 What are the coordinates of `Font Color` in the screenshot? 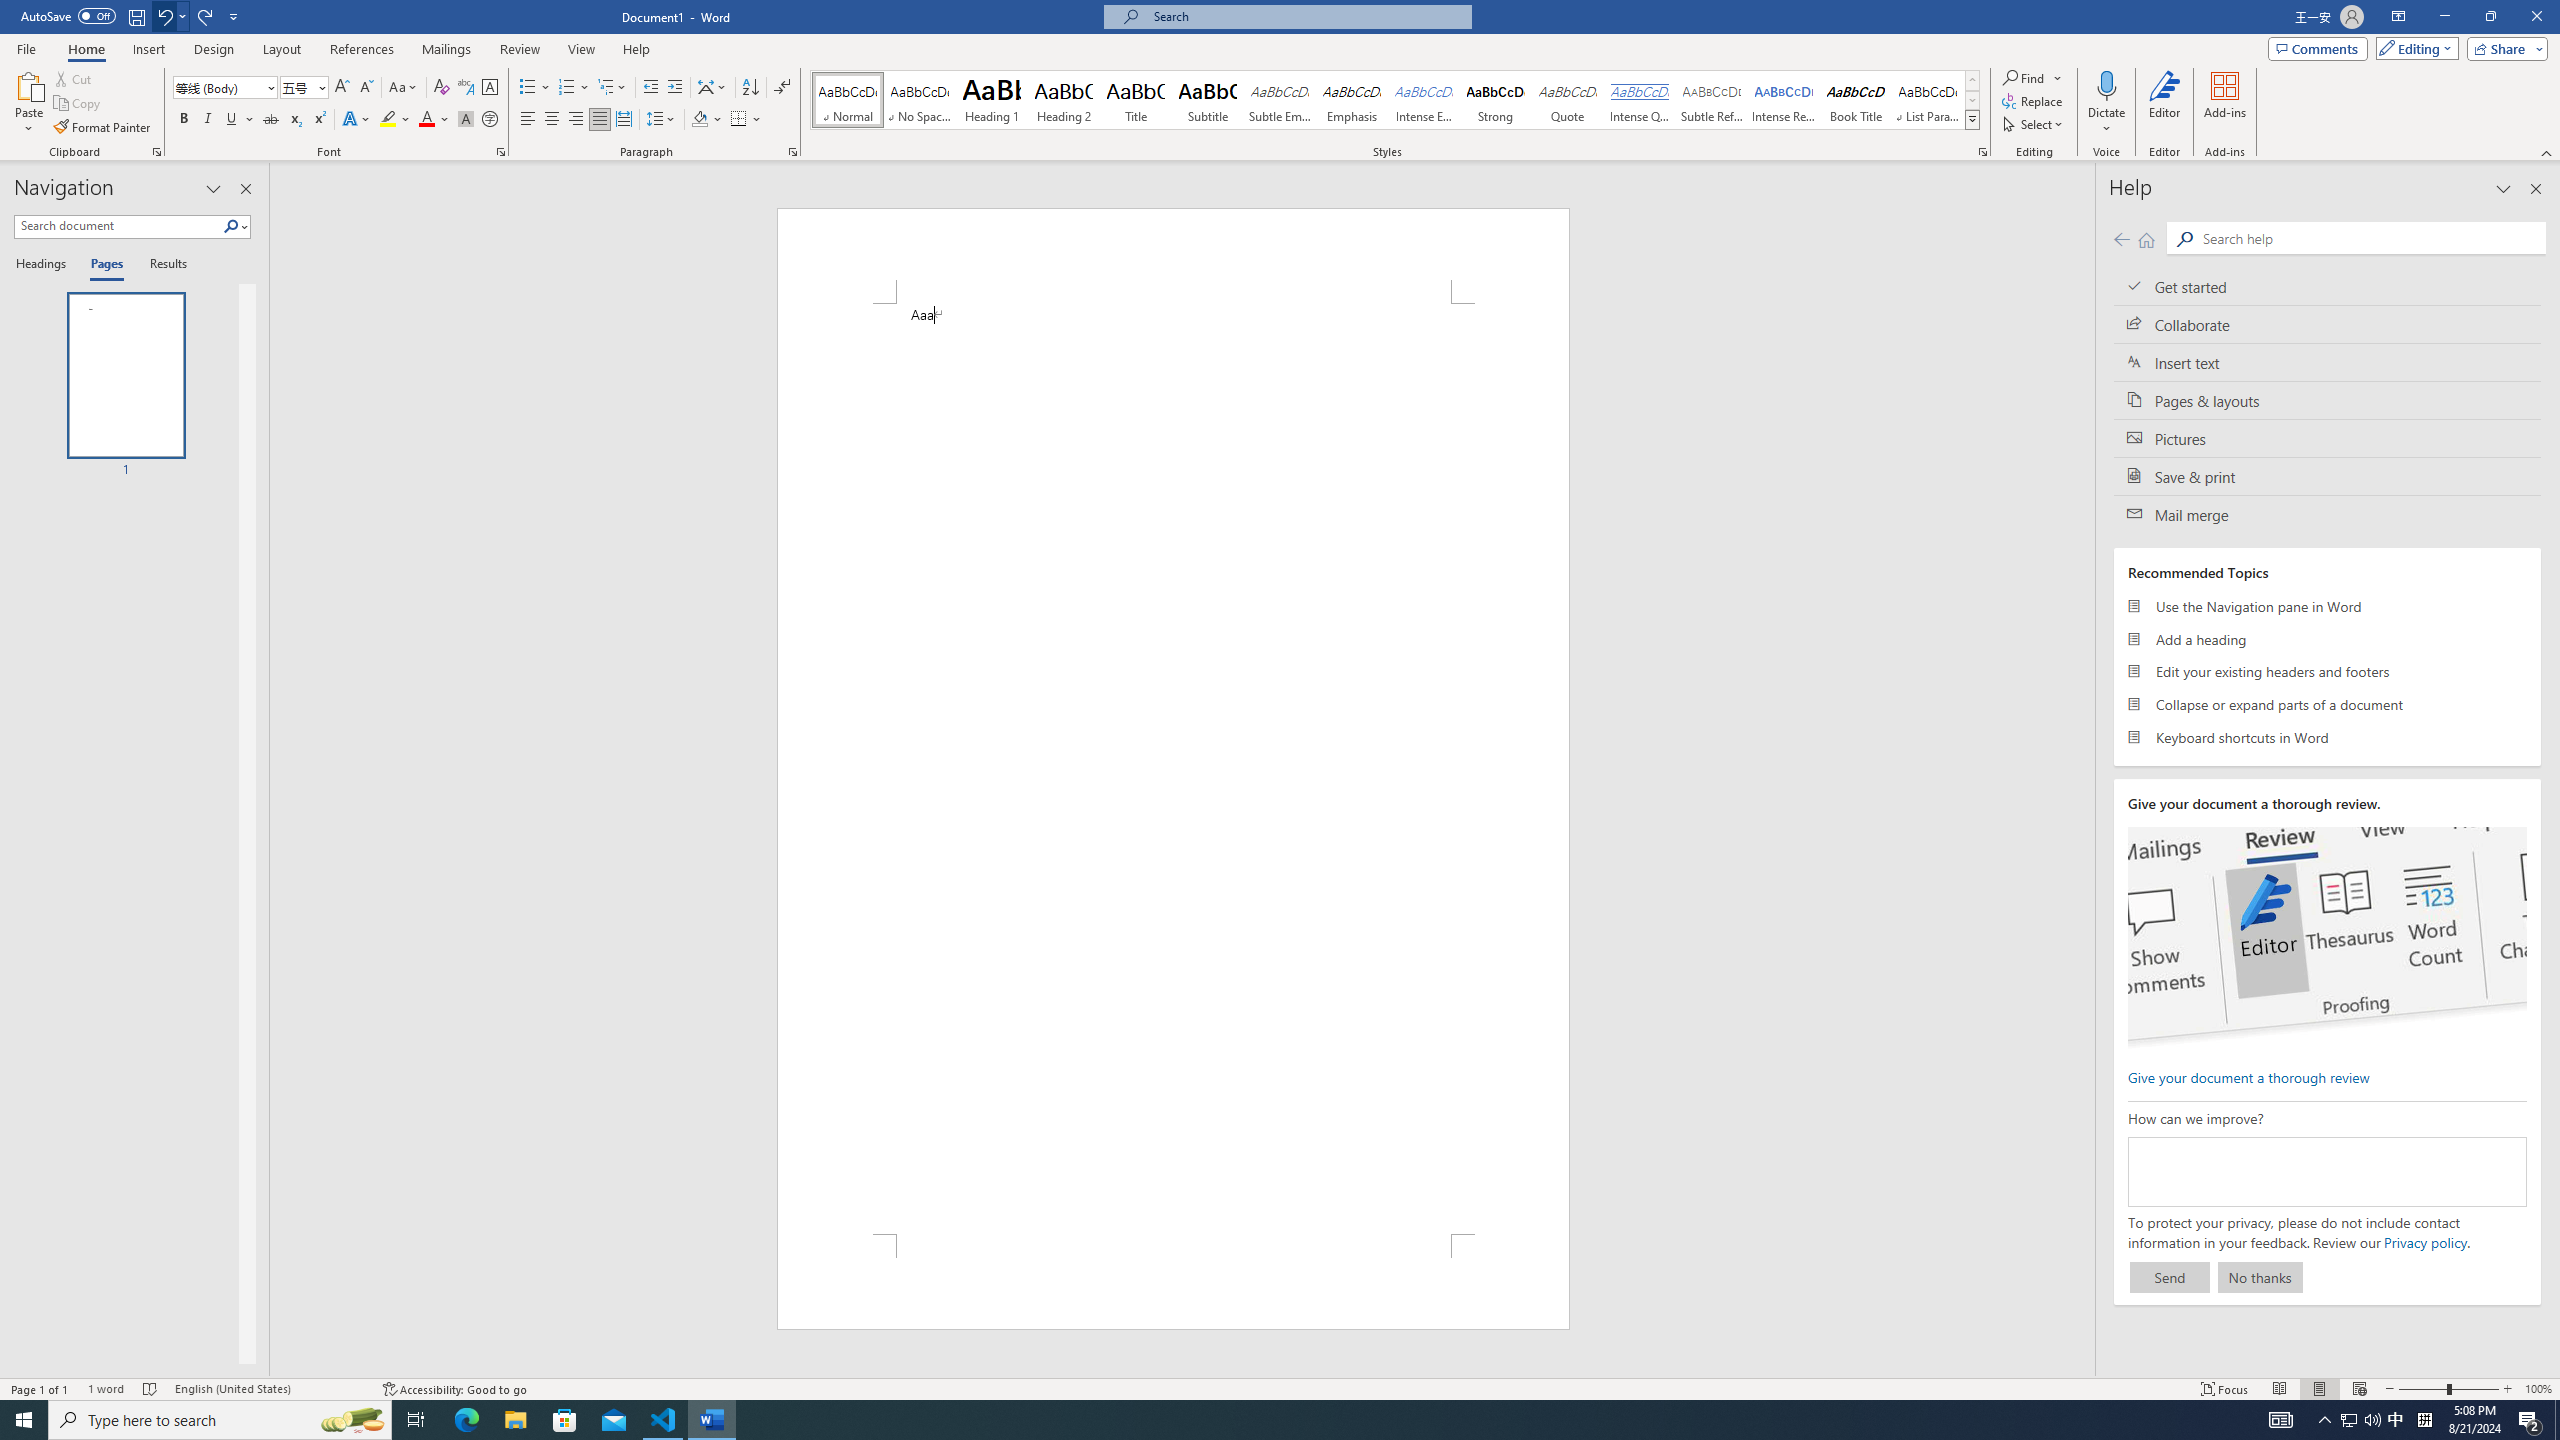 It's located at (434, 120).